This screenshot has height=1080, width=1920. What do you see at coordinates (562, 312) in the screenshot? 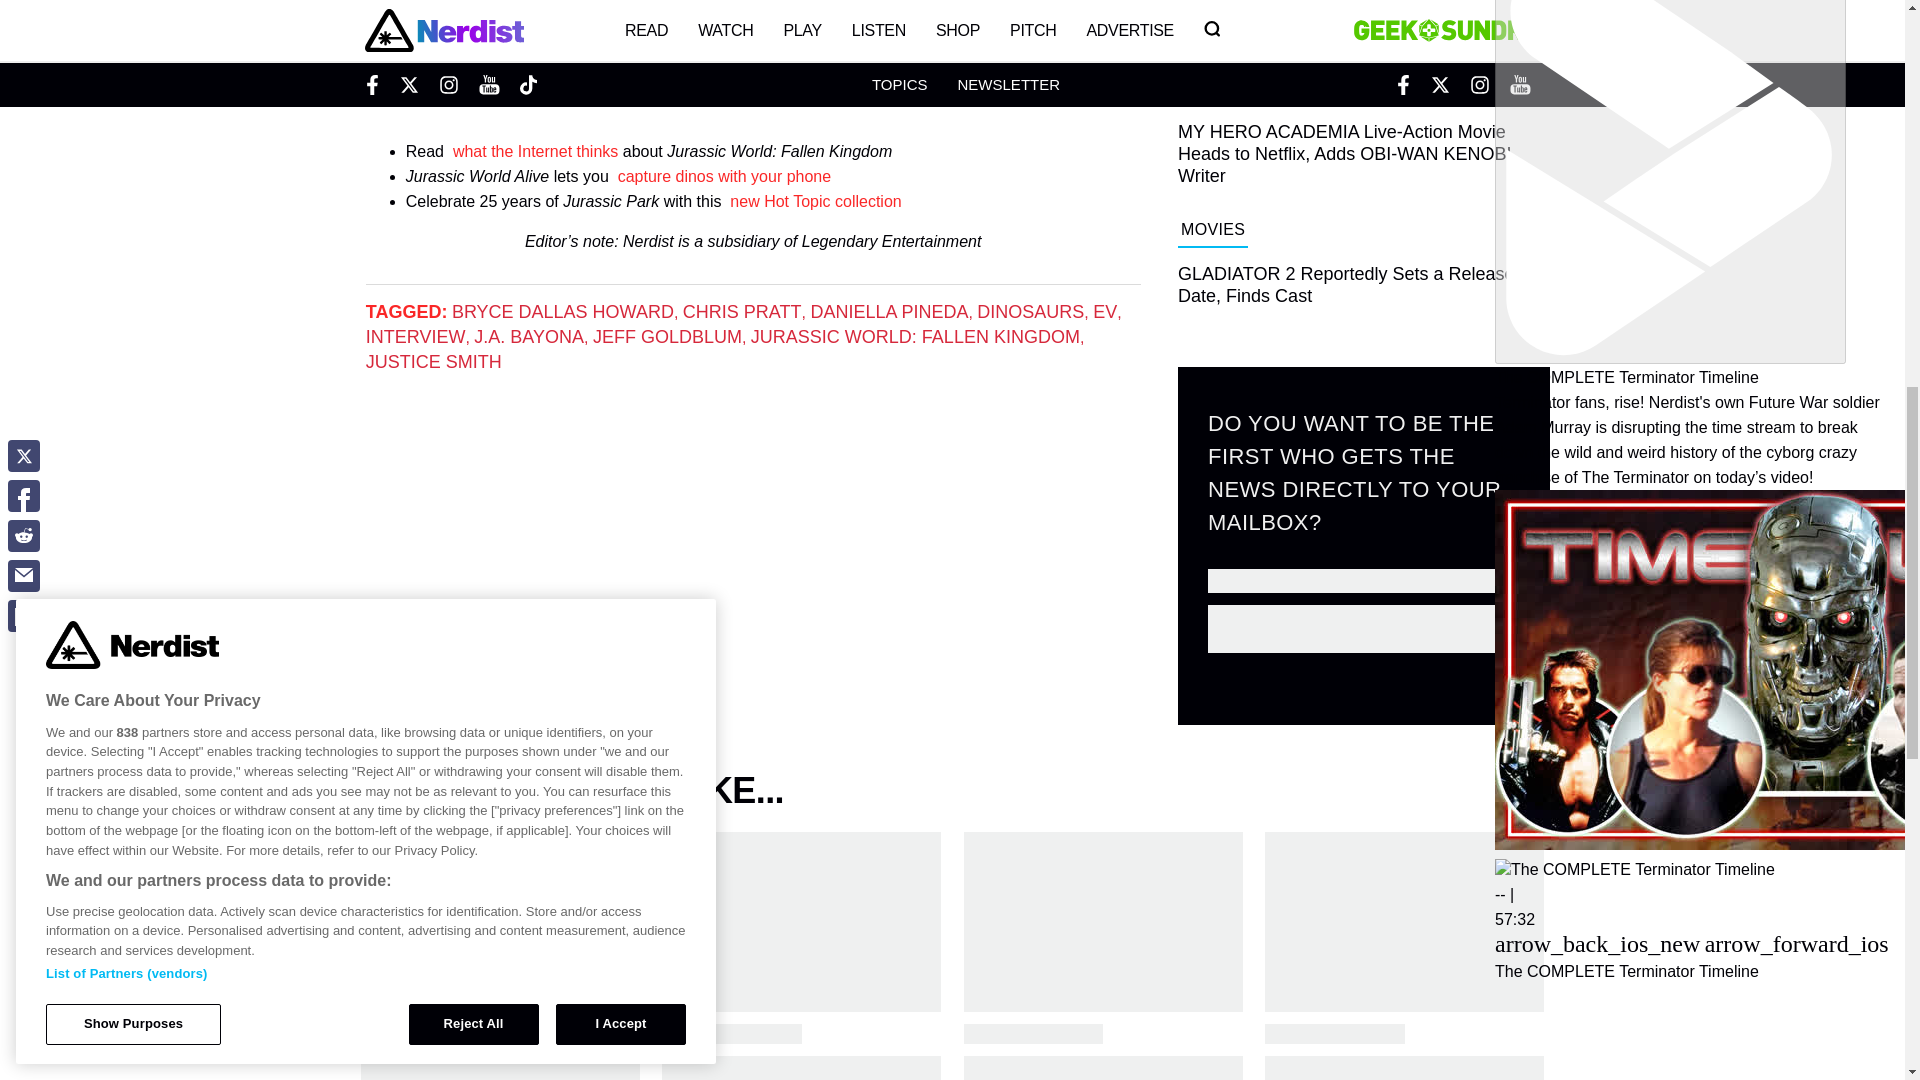
I see `BRYCE DALLAS HOWARD` at bounding box center [562, 312].